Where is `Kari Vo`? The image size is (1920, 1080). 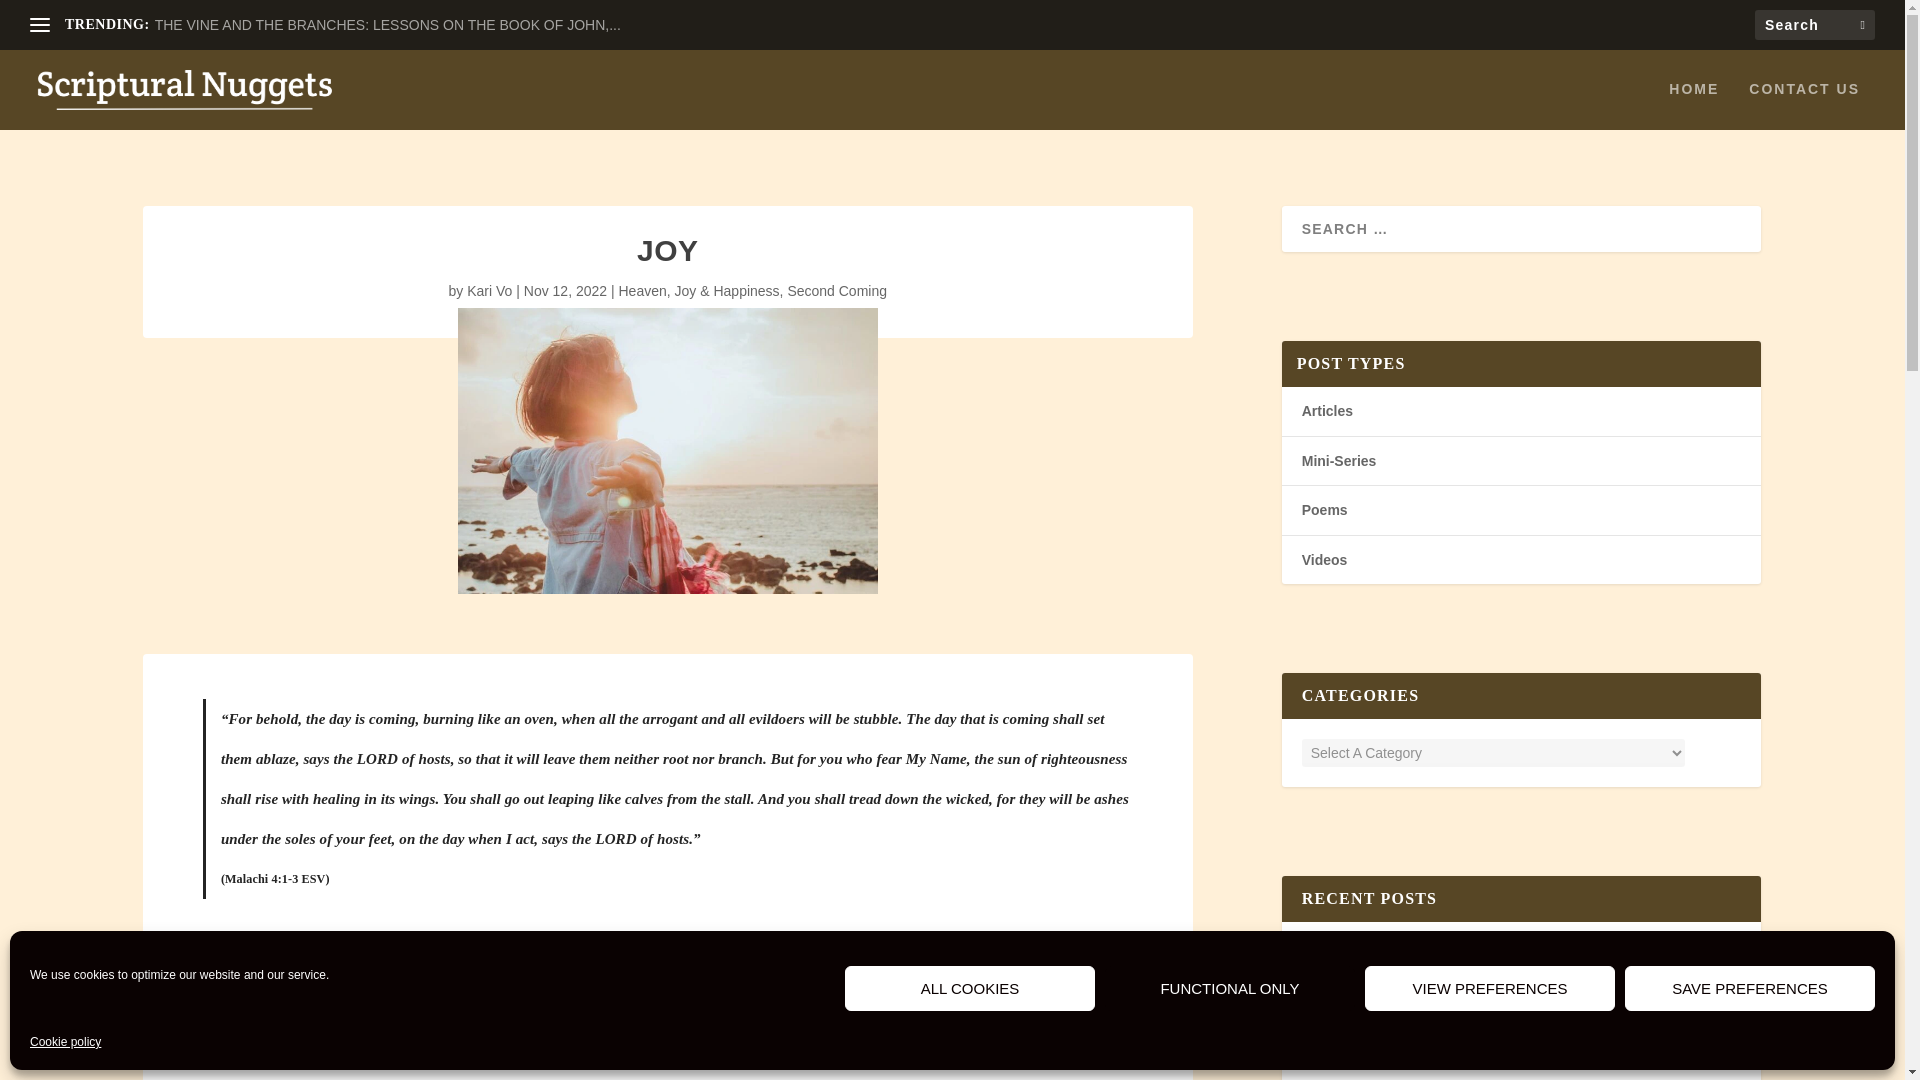
Kari Vo is located at coordinates (489, 290).